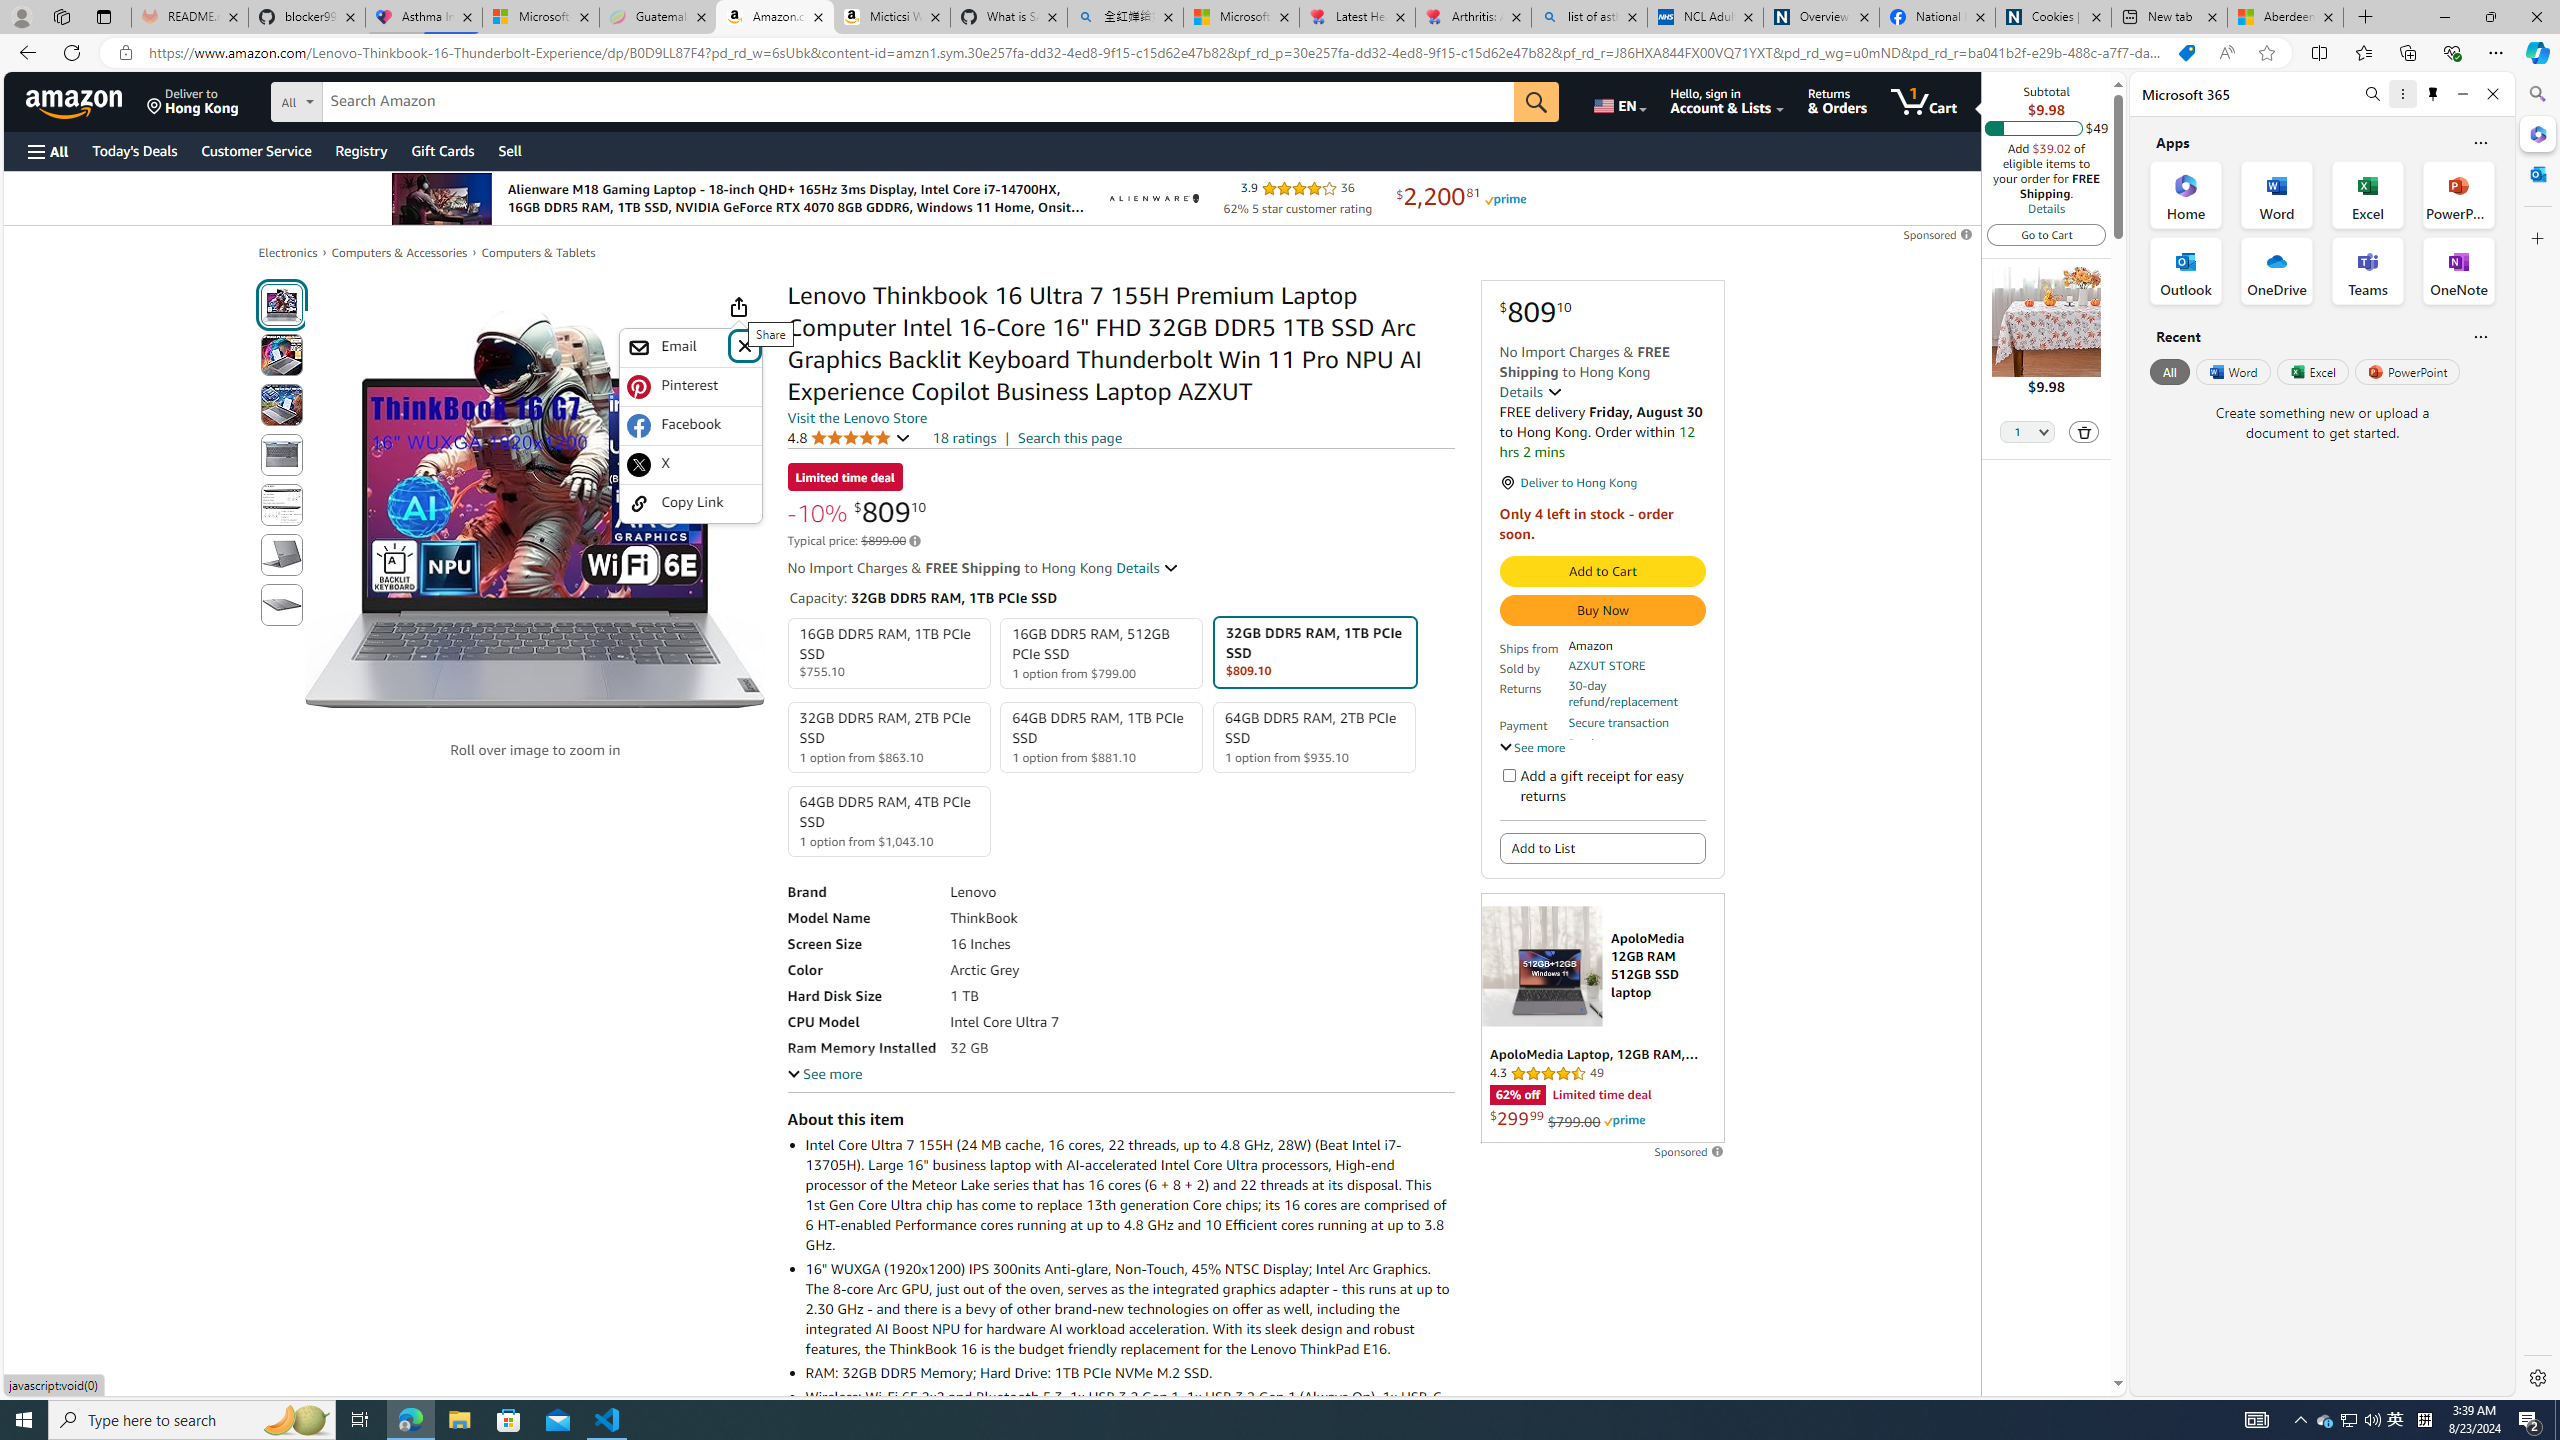 Image resolution: width=2560 pixels, height=1440 pixels. What do you see at coordinates (2286, 17) in the screenshot?
I see `Aberdeen, Hong Kong SAR hourly forecast | Microsoft Weather` at bounding box center [2286, 17].